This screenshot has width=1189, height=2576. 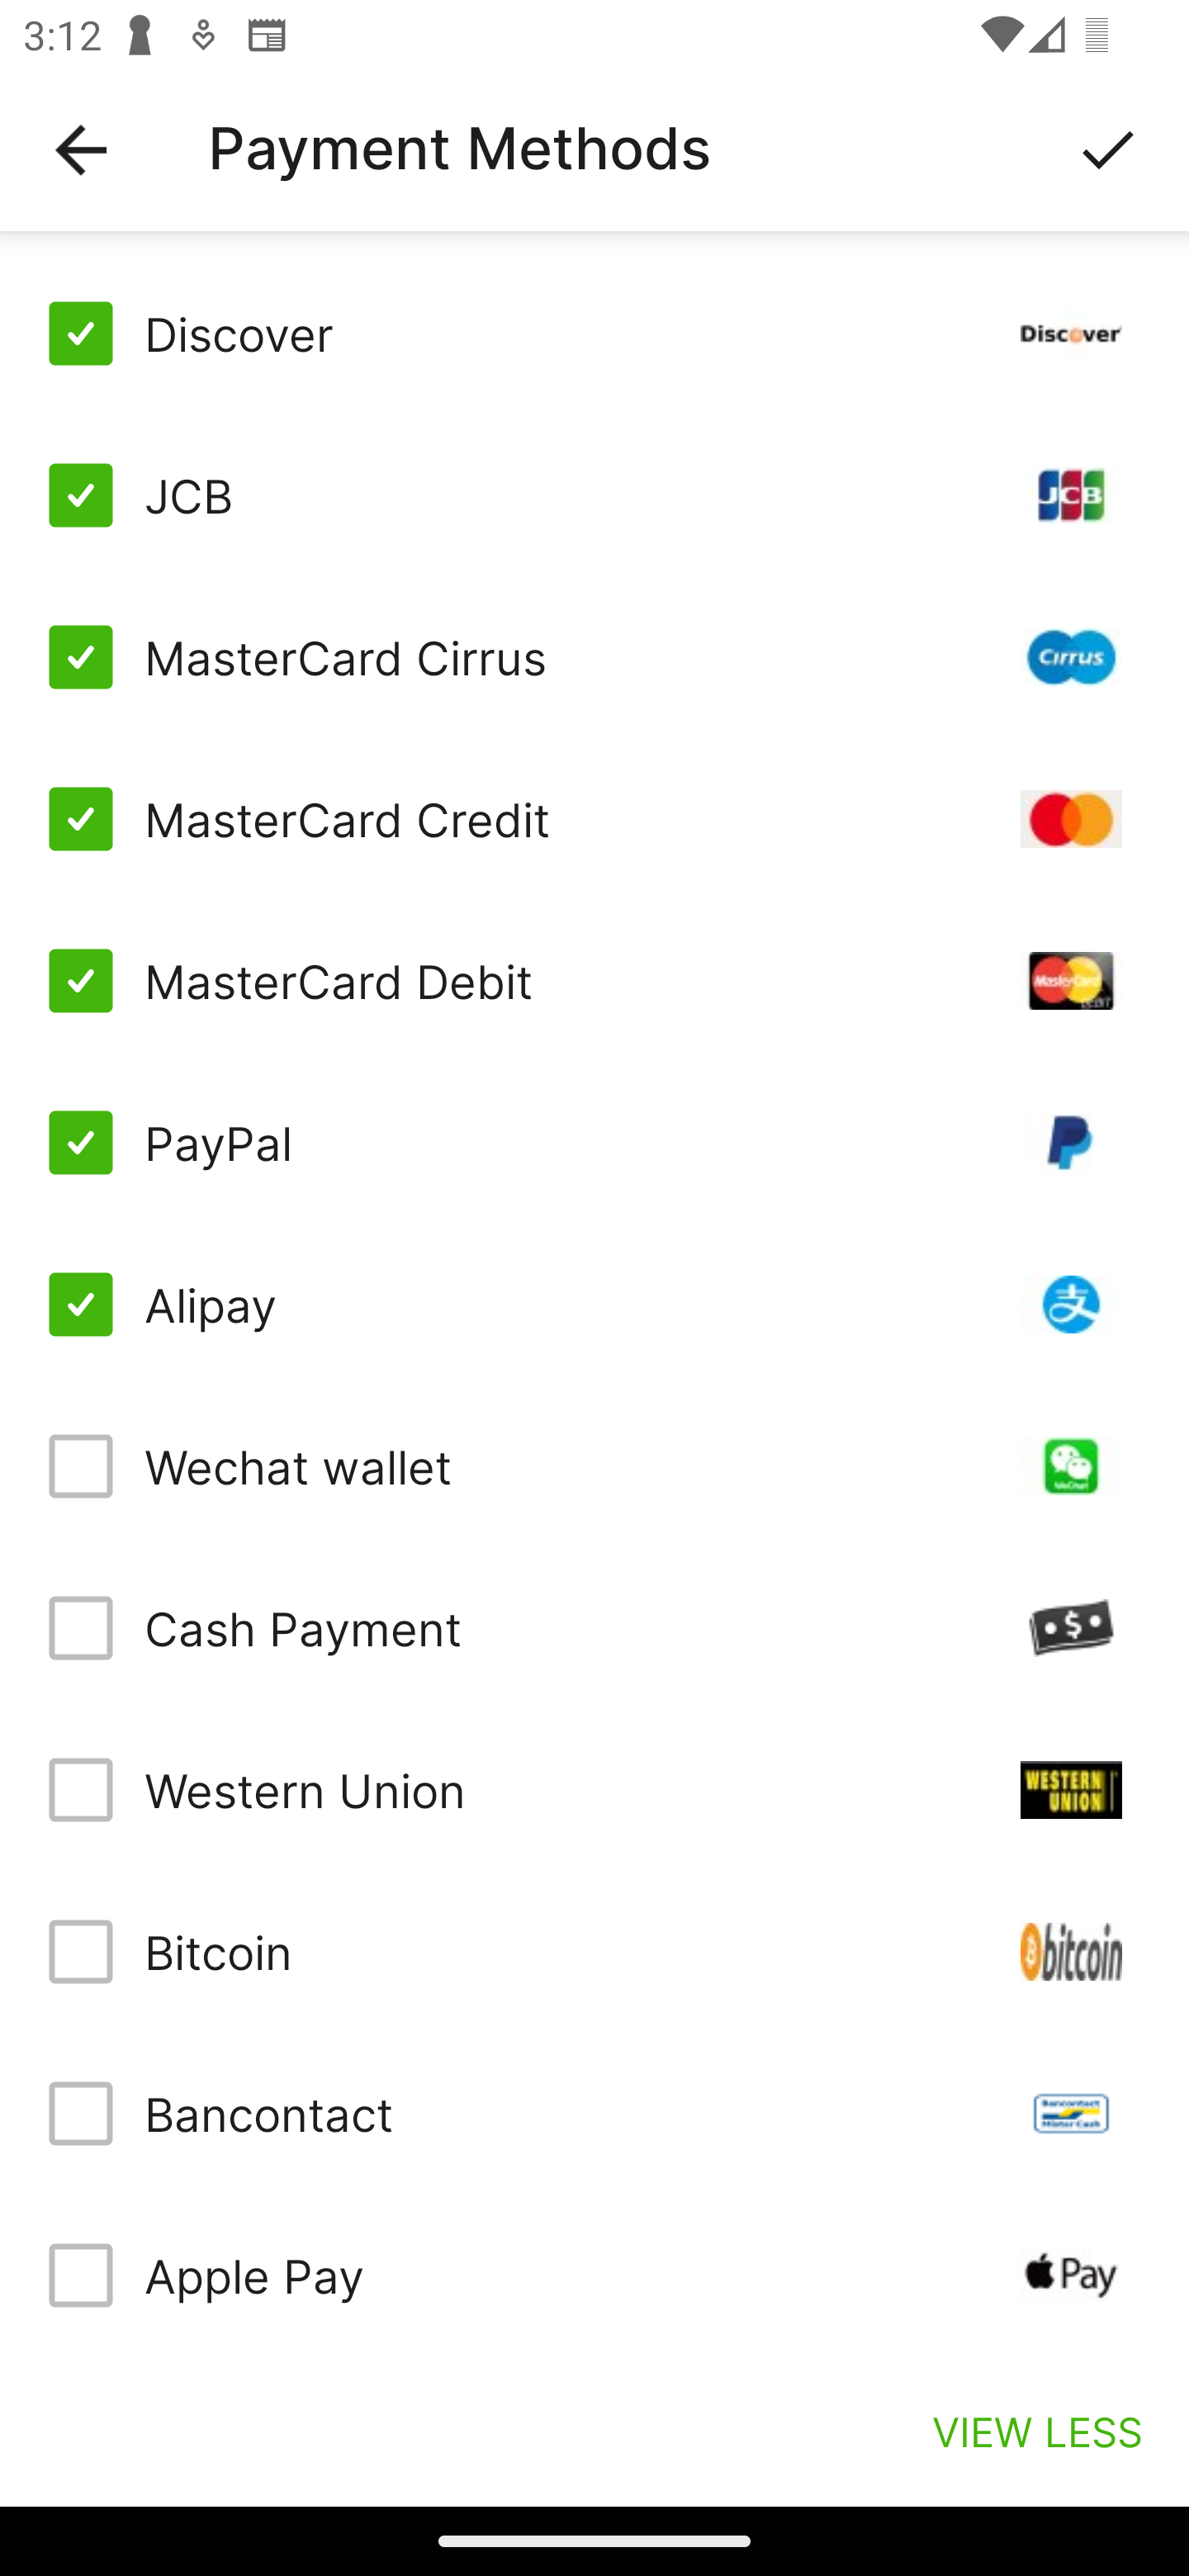 What do you see at coordinates (594, 1628) in the screenshot?
I see `Cash Payment` at bounding box center [594, 1628].